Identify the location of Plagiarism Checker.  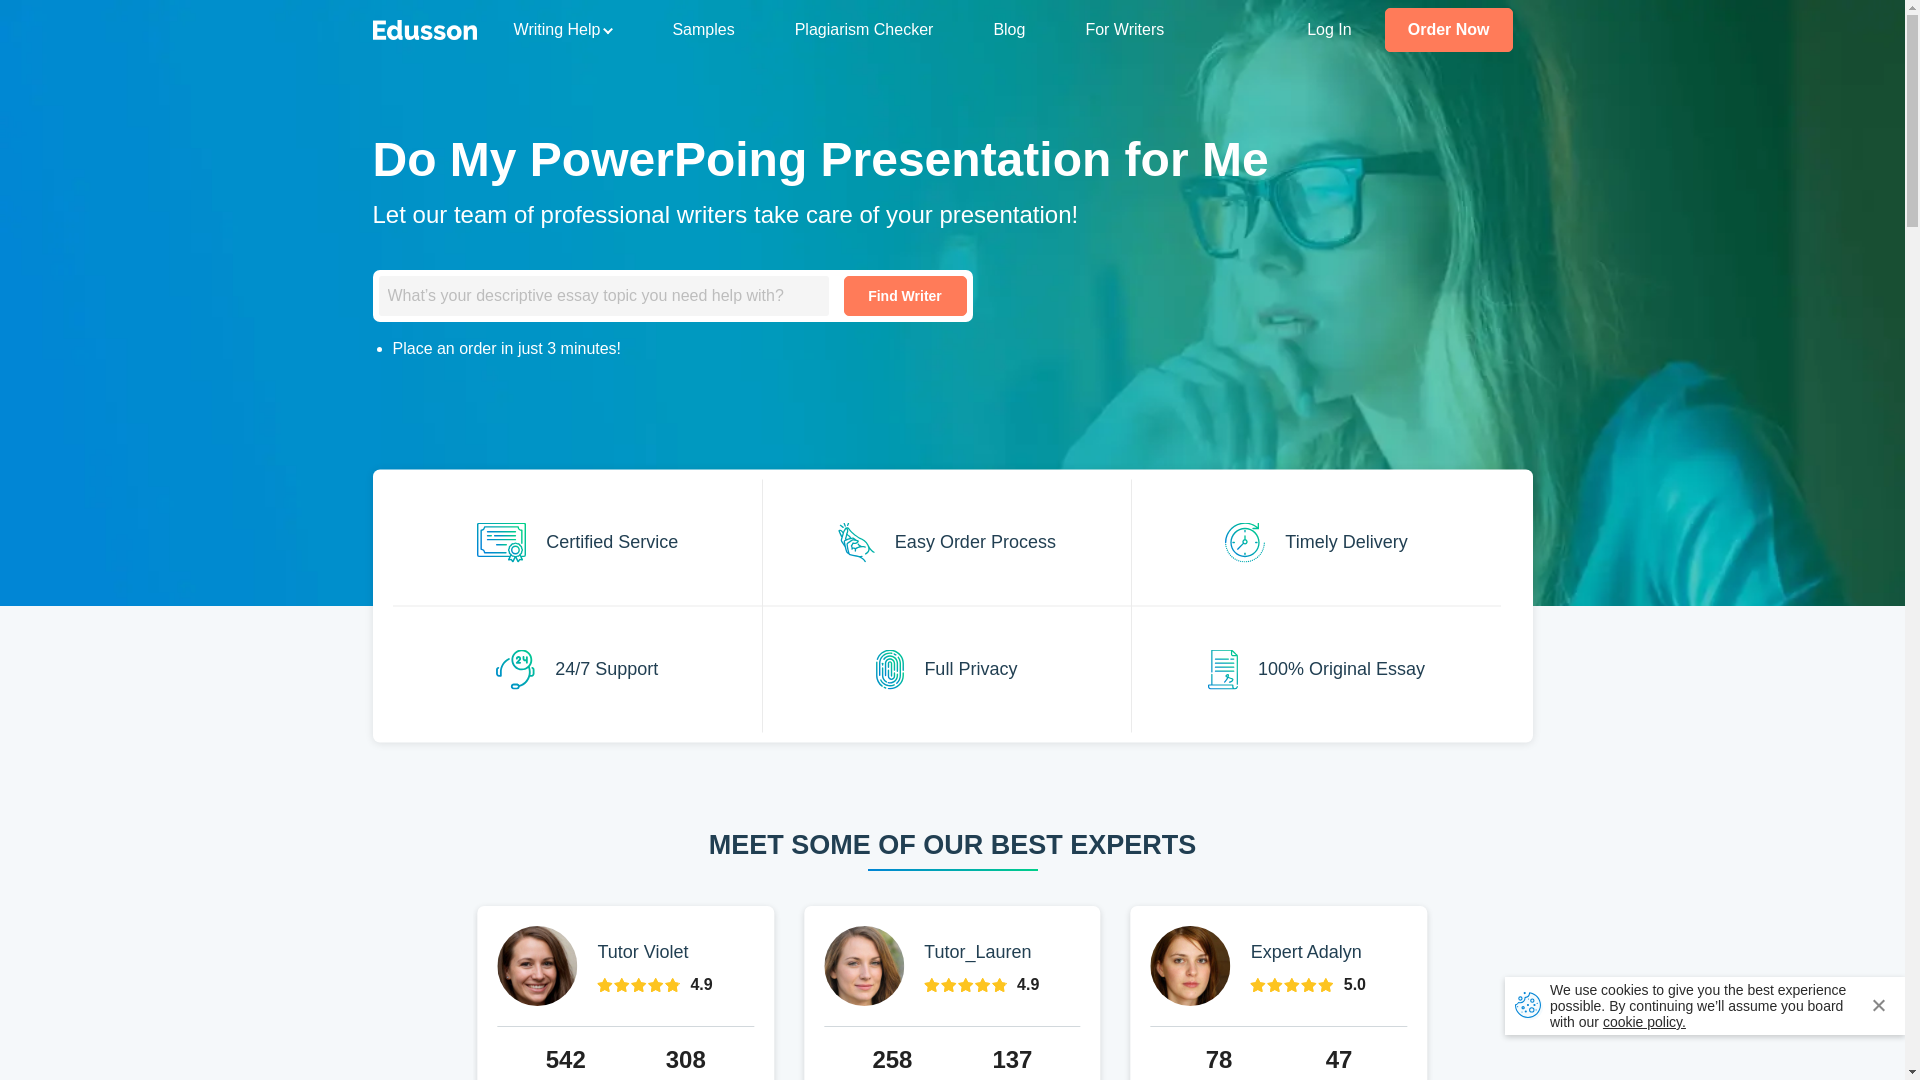
(864, 29).